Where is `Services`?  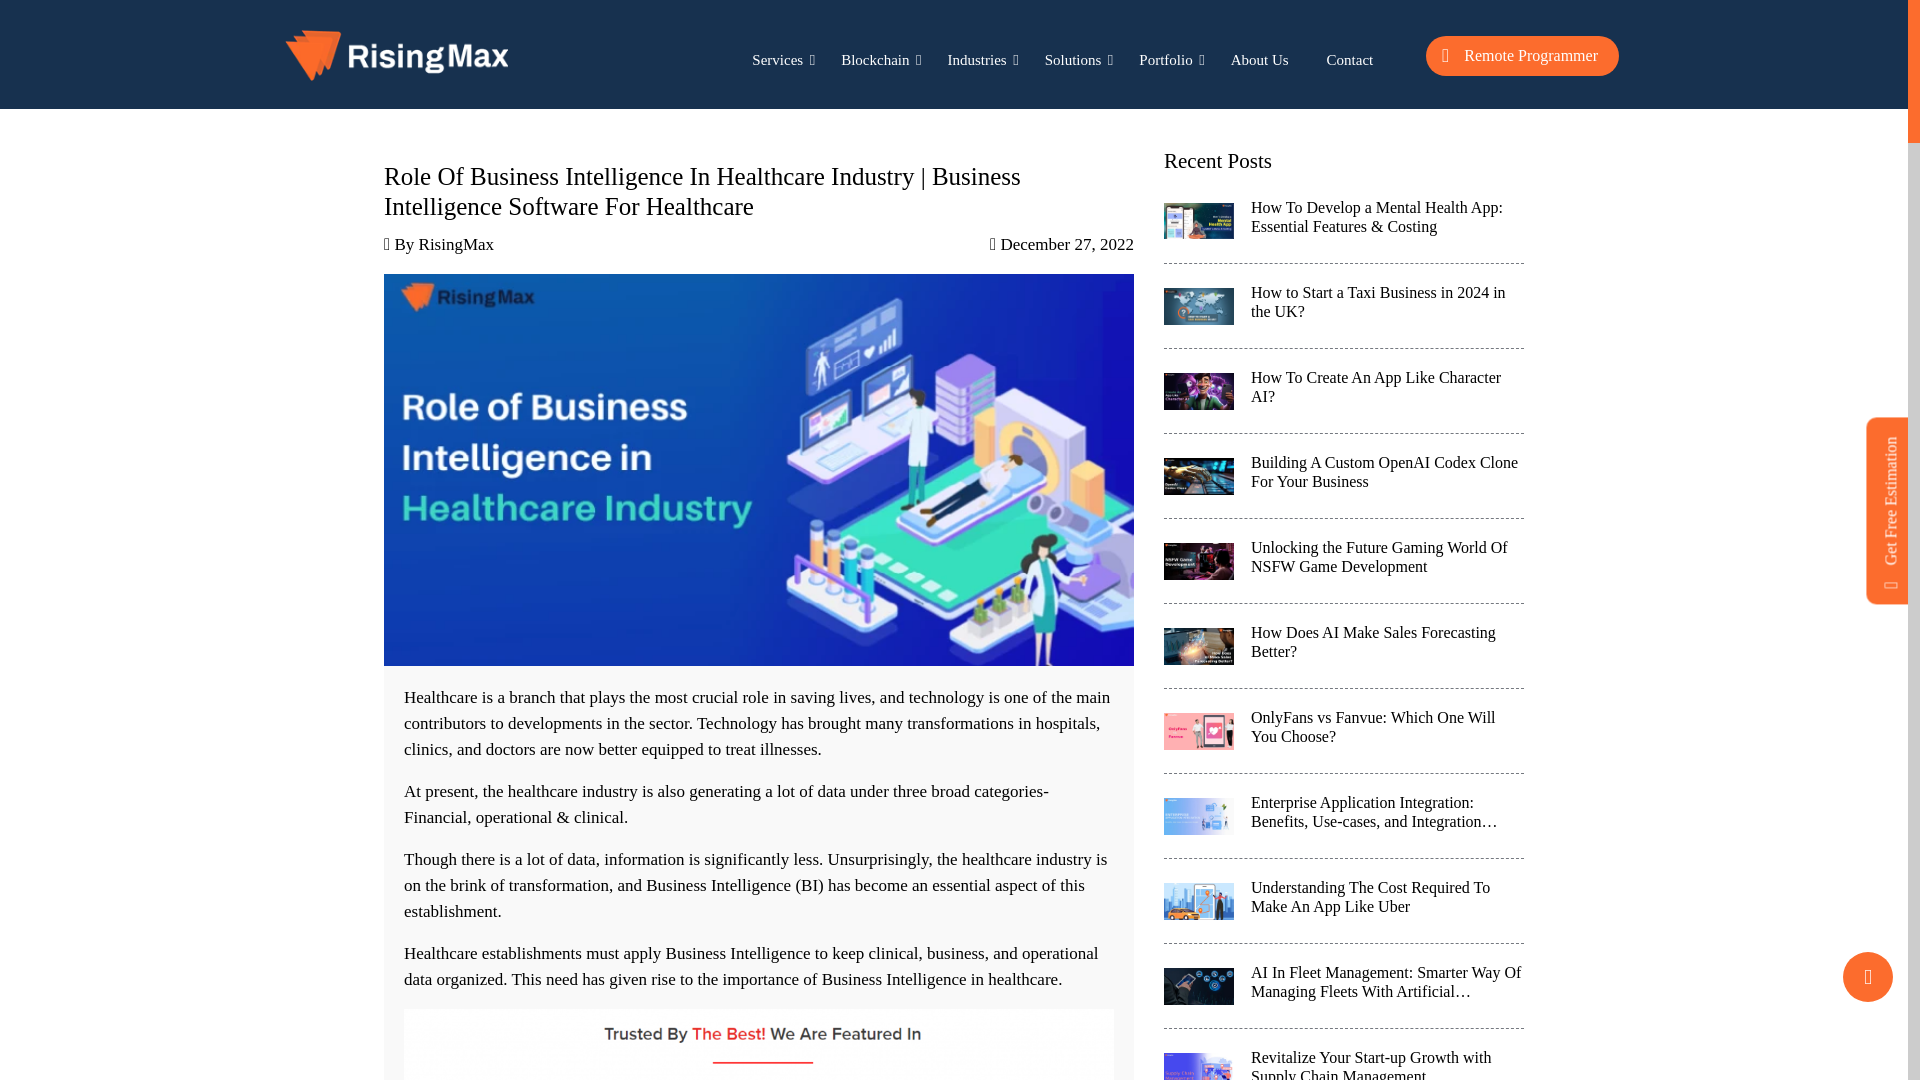
Services is located at coordinates (777, 55).